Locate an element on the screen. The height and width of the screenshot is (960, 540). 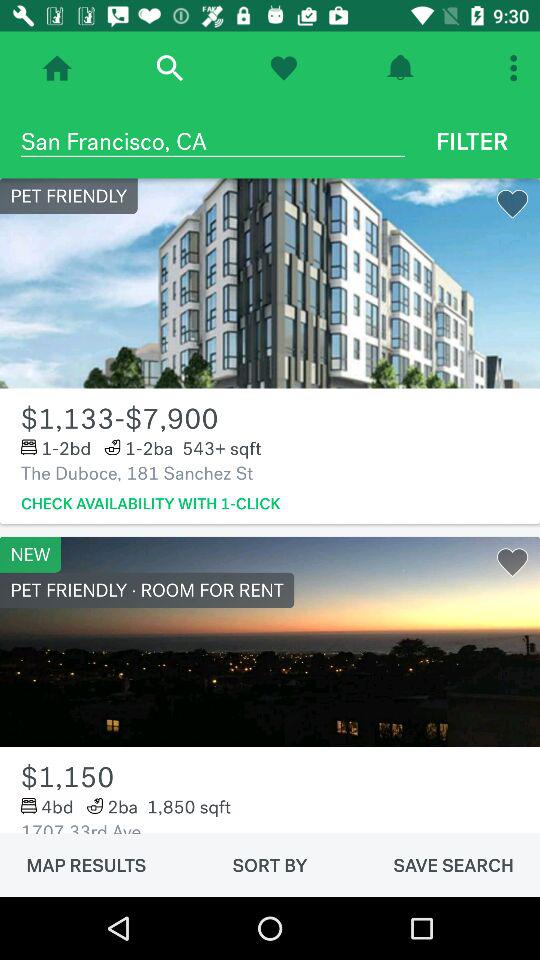
open item to the right of map results icon is located at coordinates (270, 865).